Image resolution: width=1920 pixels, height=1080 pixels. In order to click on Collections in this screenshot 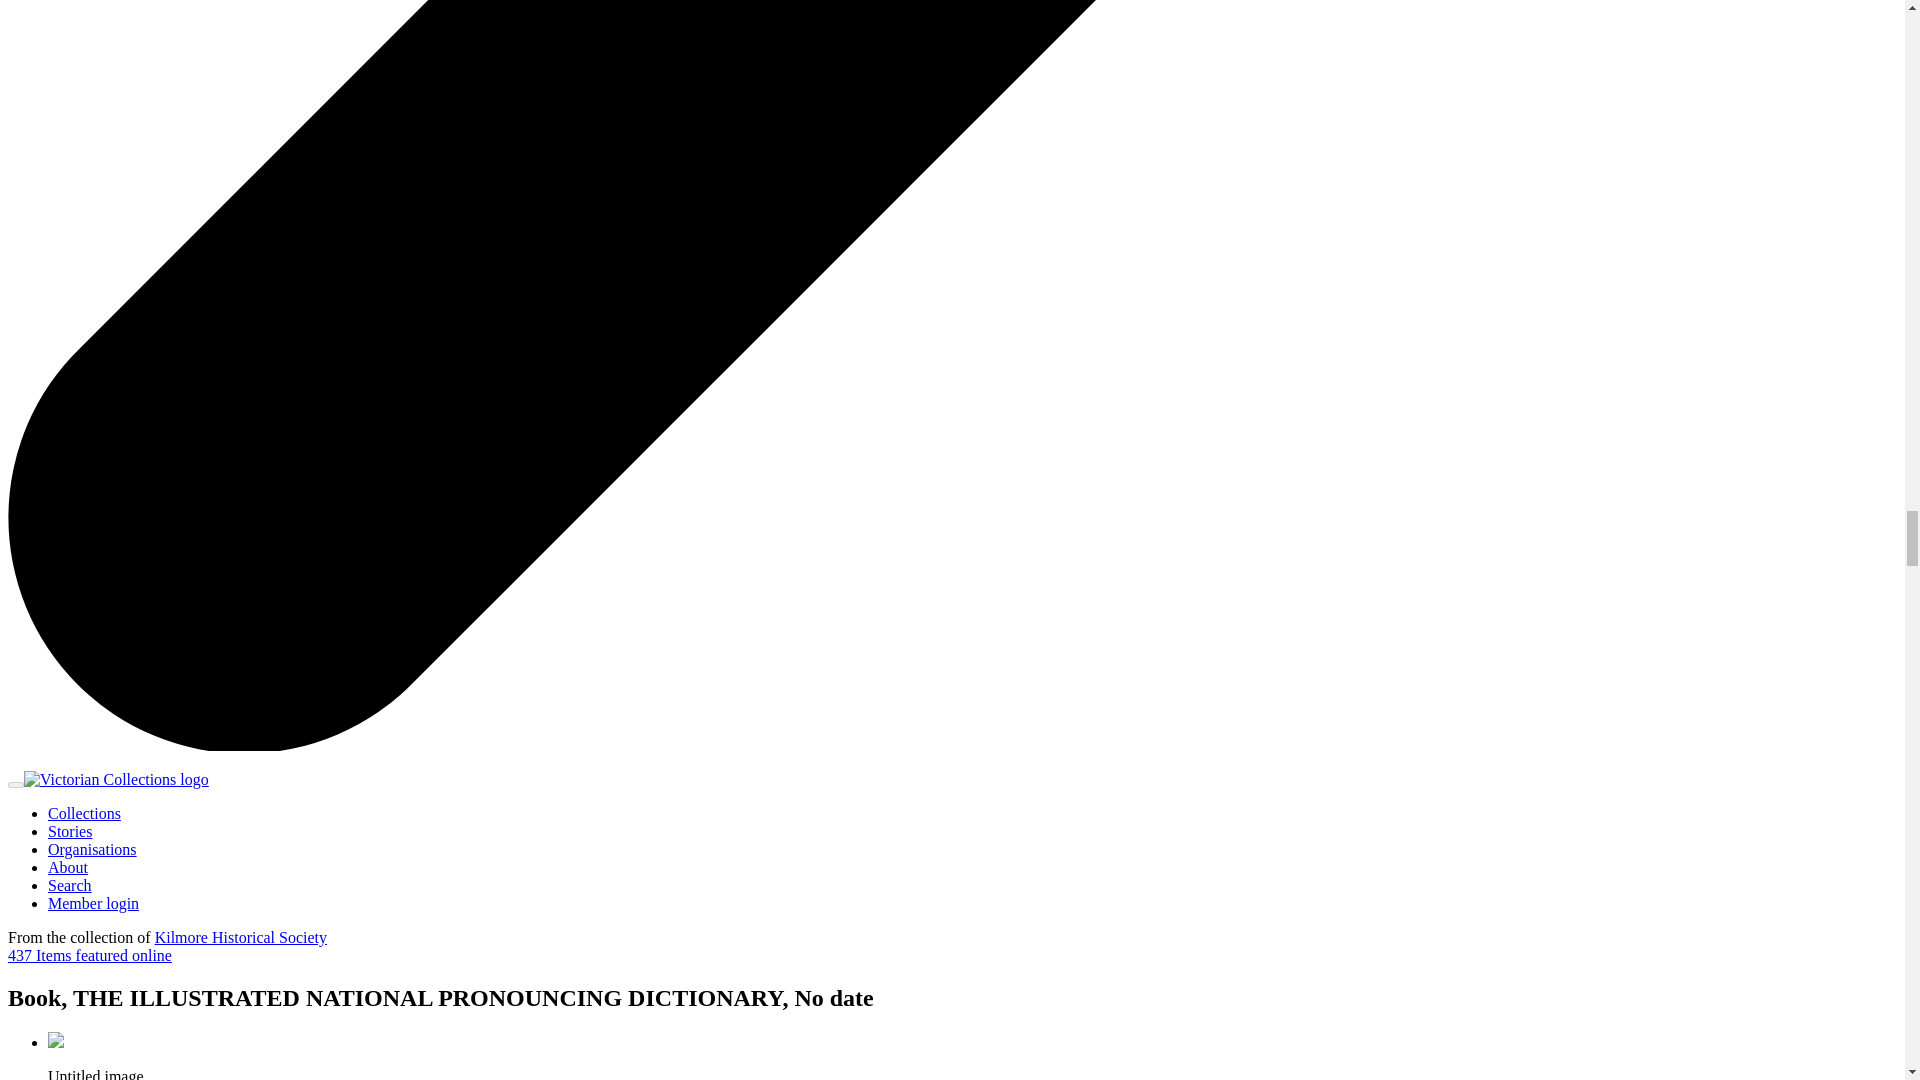, I will do `click(84, 812)`.